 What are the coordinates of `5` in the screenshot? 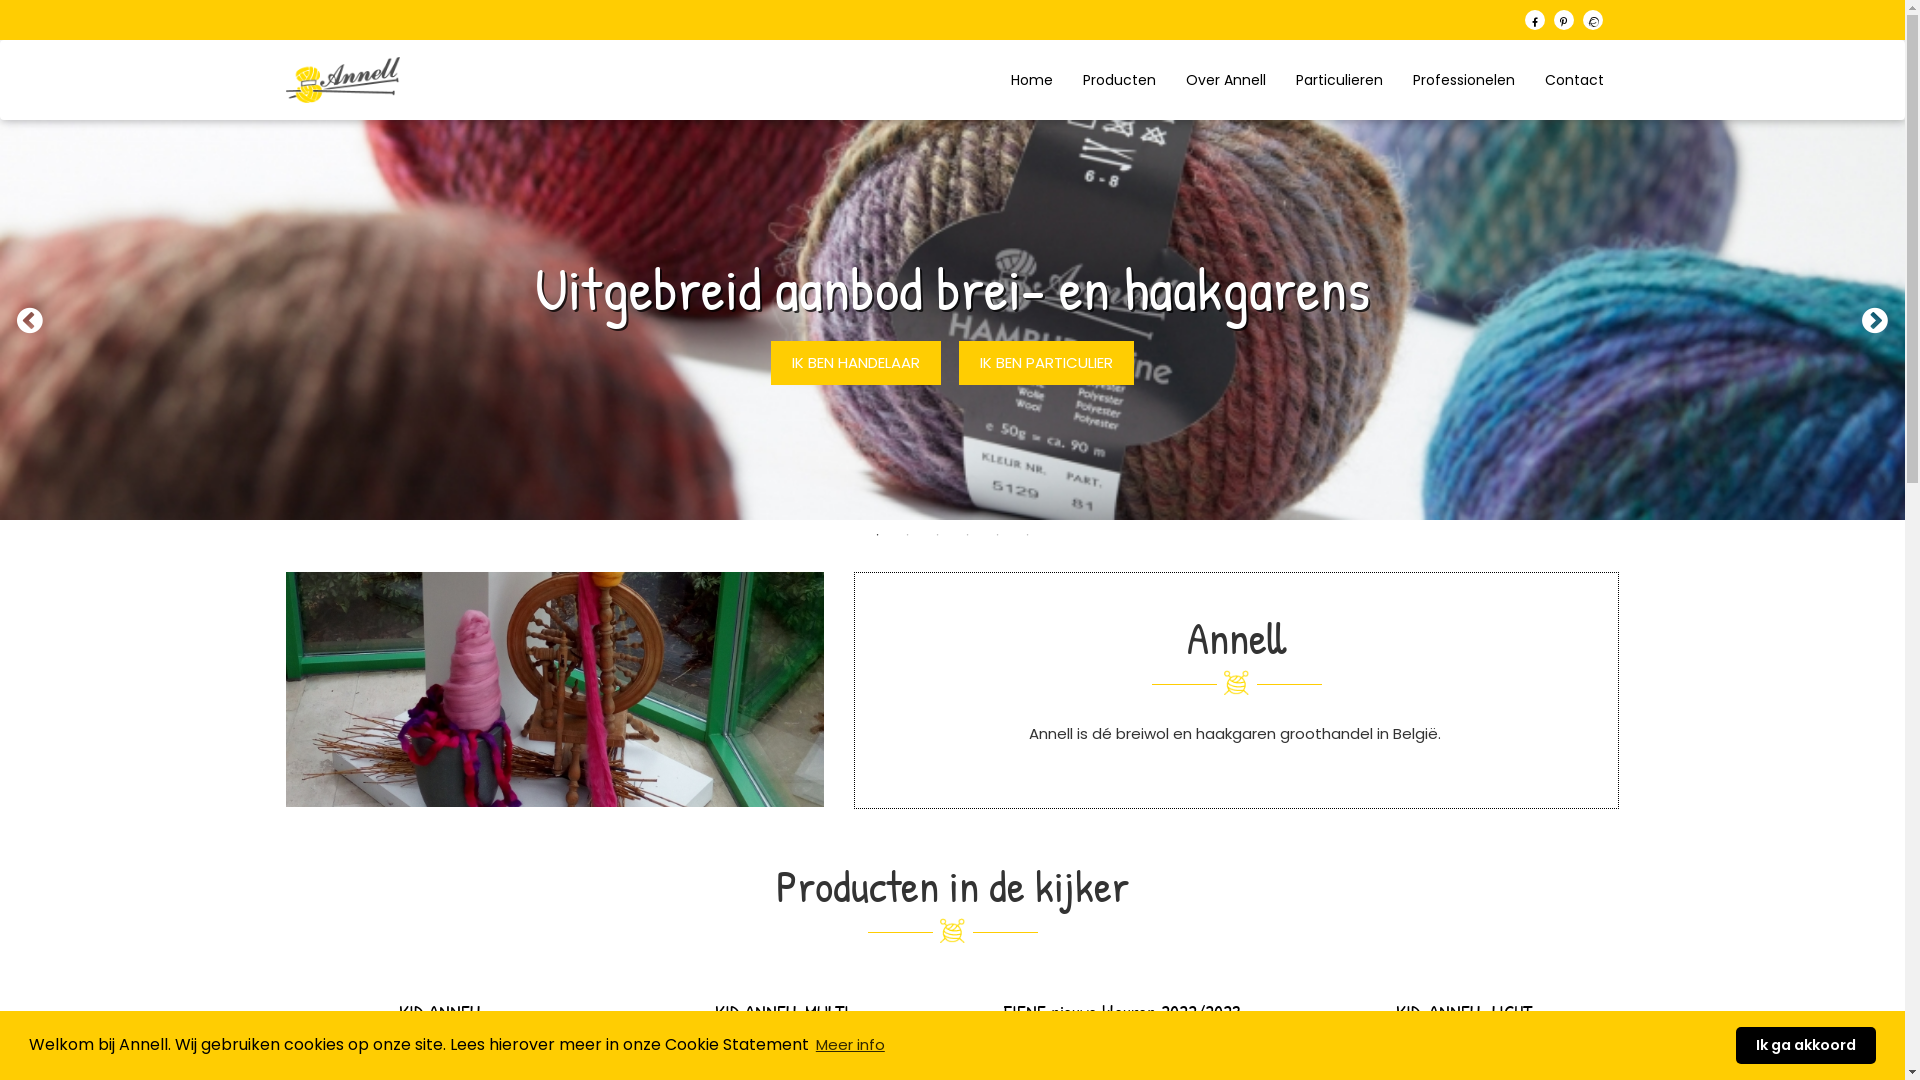 It's located at (998, 535).